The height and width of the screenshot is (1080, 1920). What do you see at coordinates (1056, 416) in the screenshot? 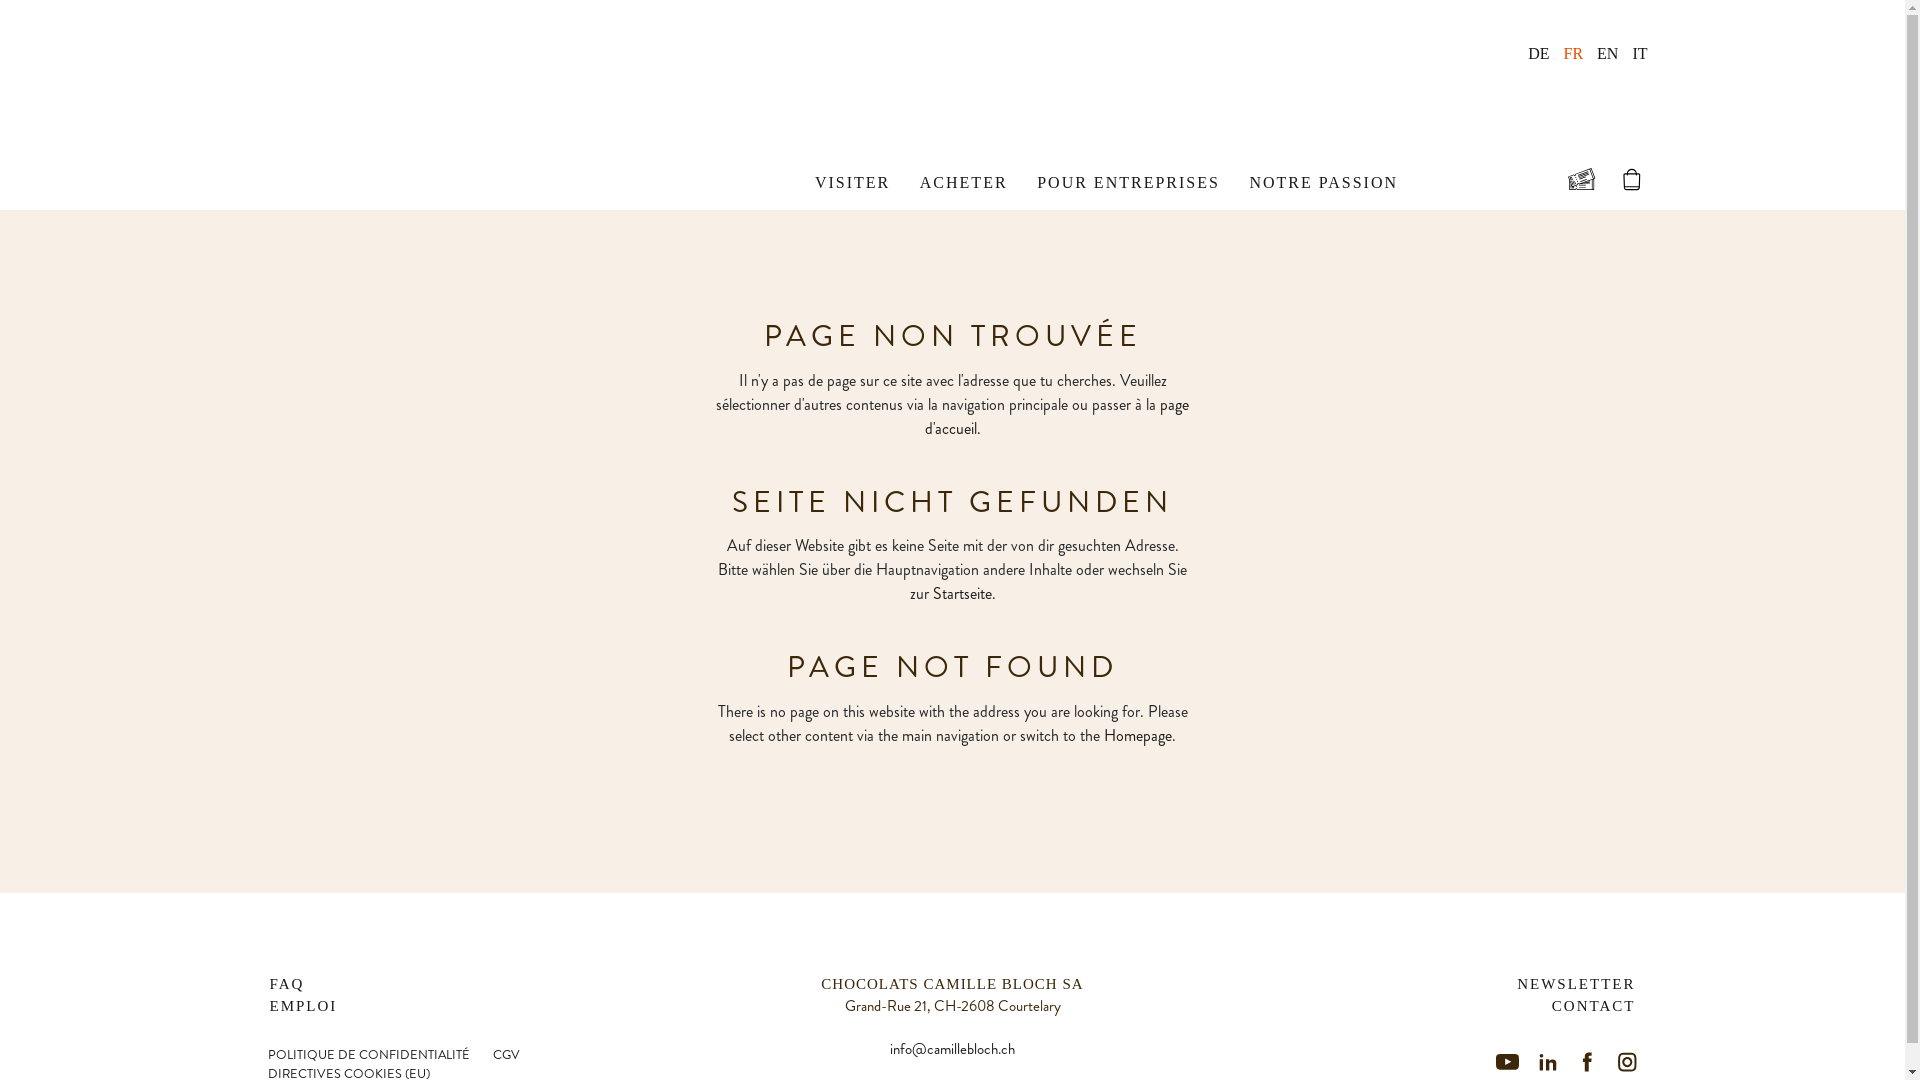
I see `page d'accueil` at bounding box center [1056, 416].